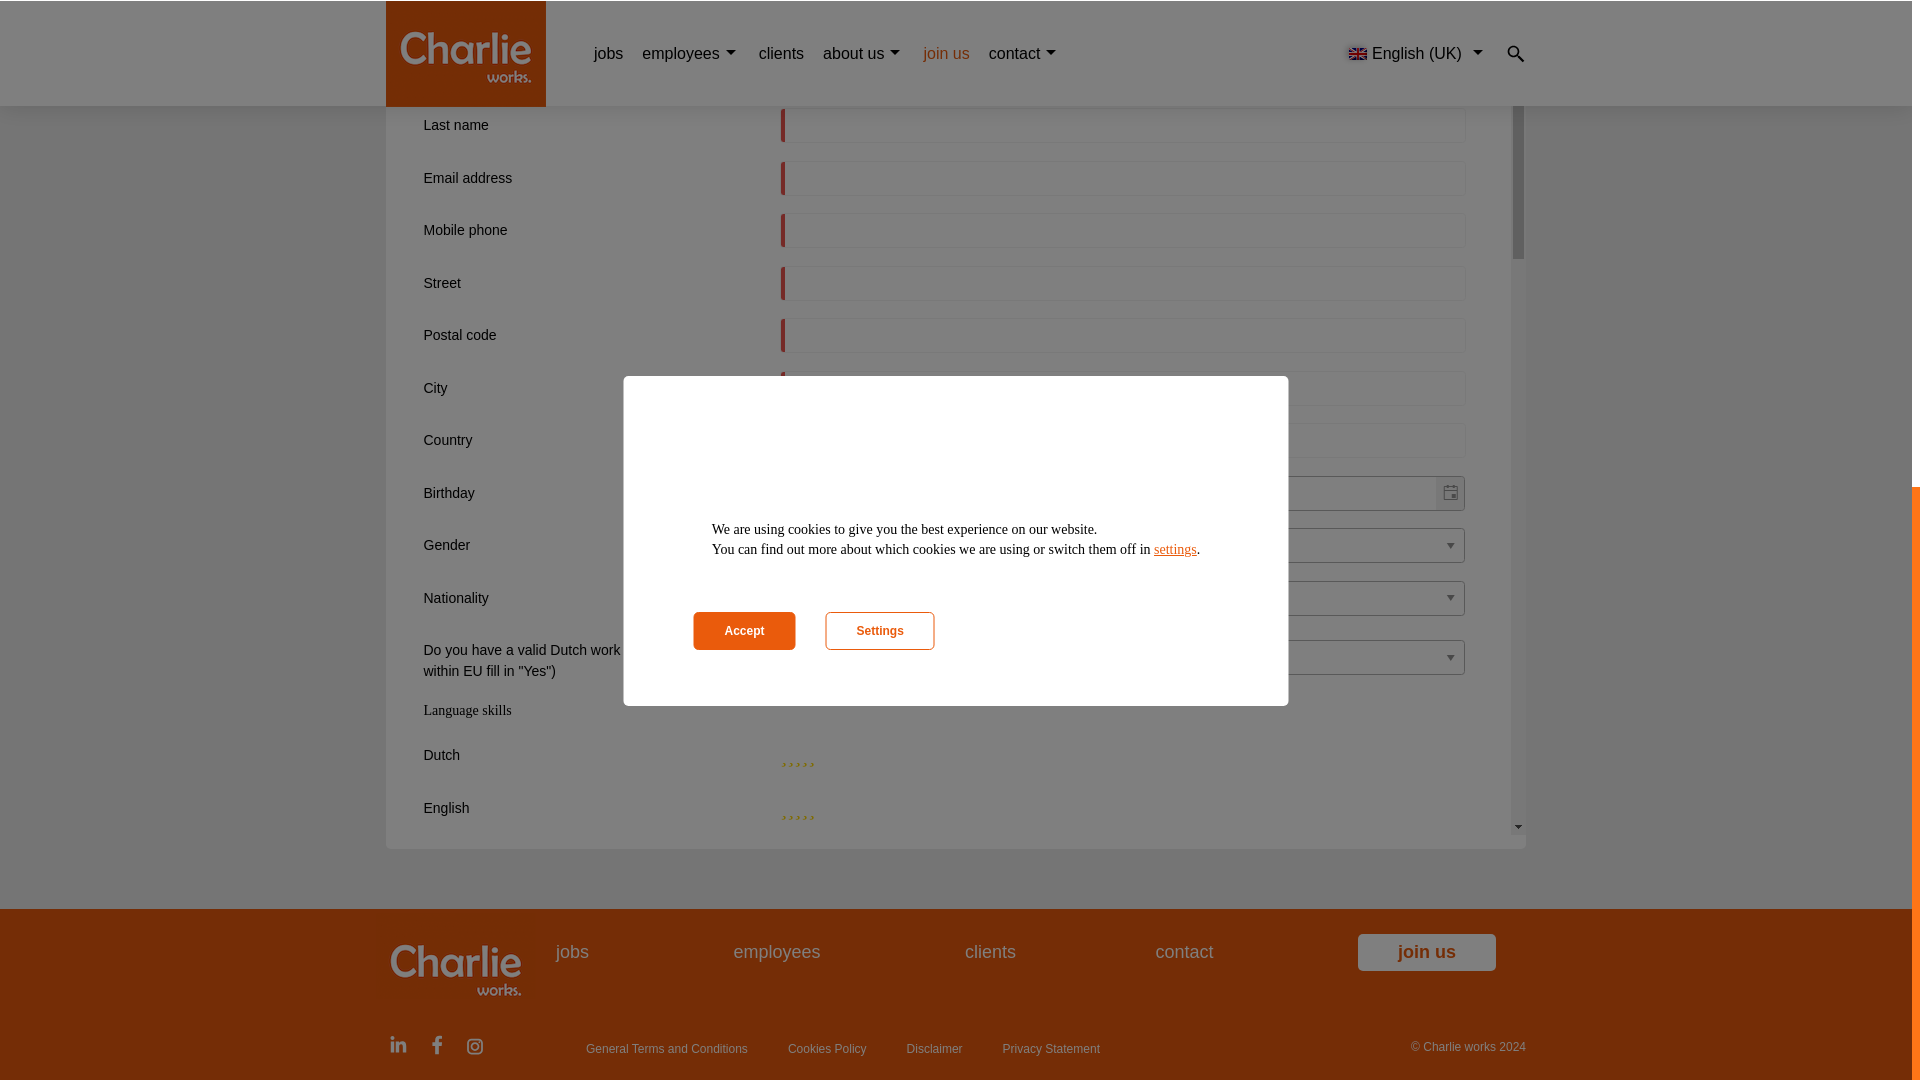 The height and width of the screenshot is (1080, 1920). I want to click on join us, so click(1426, 952).